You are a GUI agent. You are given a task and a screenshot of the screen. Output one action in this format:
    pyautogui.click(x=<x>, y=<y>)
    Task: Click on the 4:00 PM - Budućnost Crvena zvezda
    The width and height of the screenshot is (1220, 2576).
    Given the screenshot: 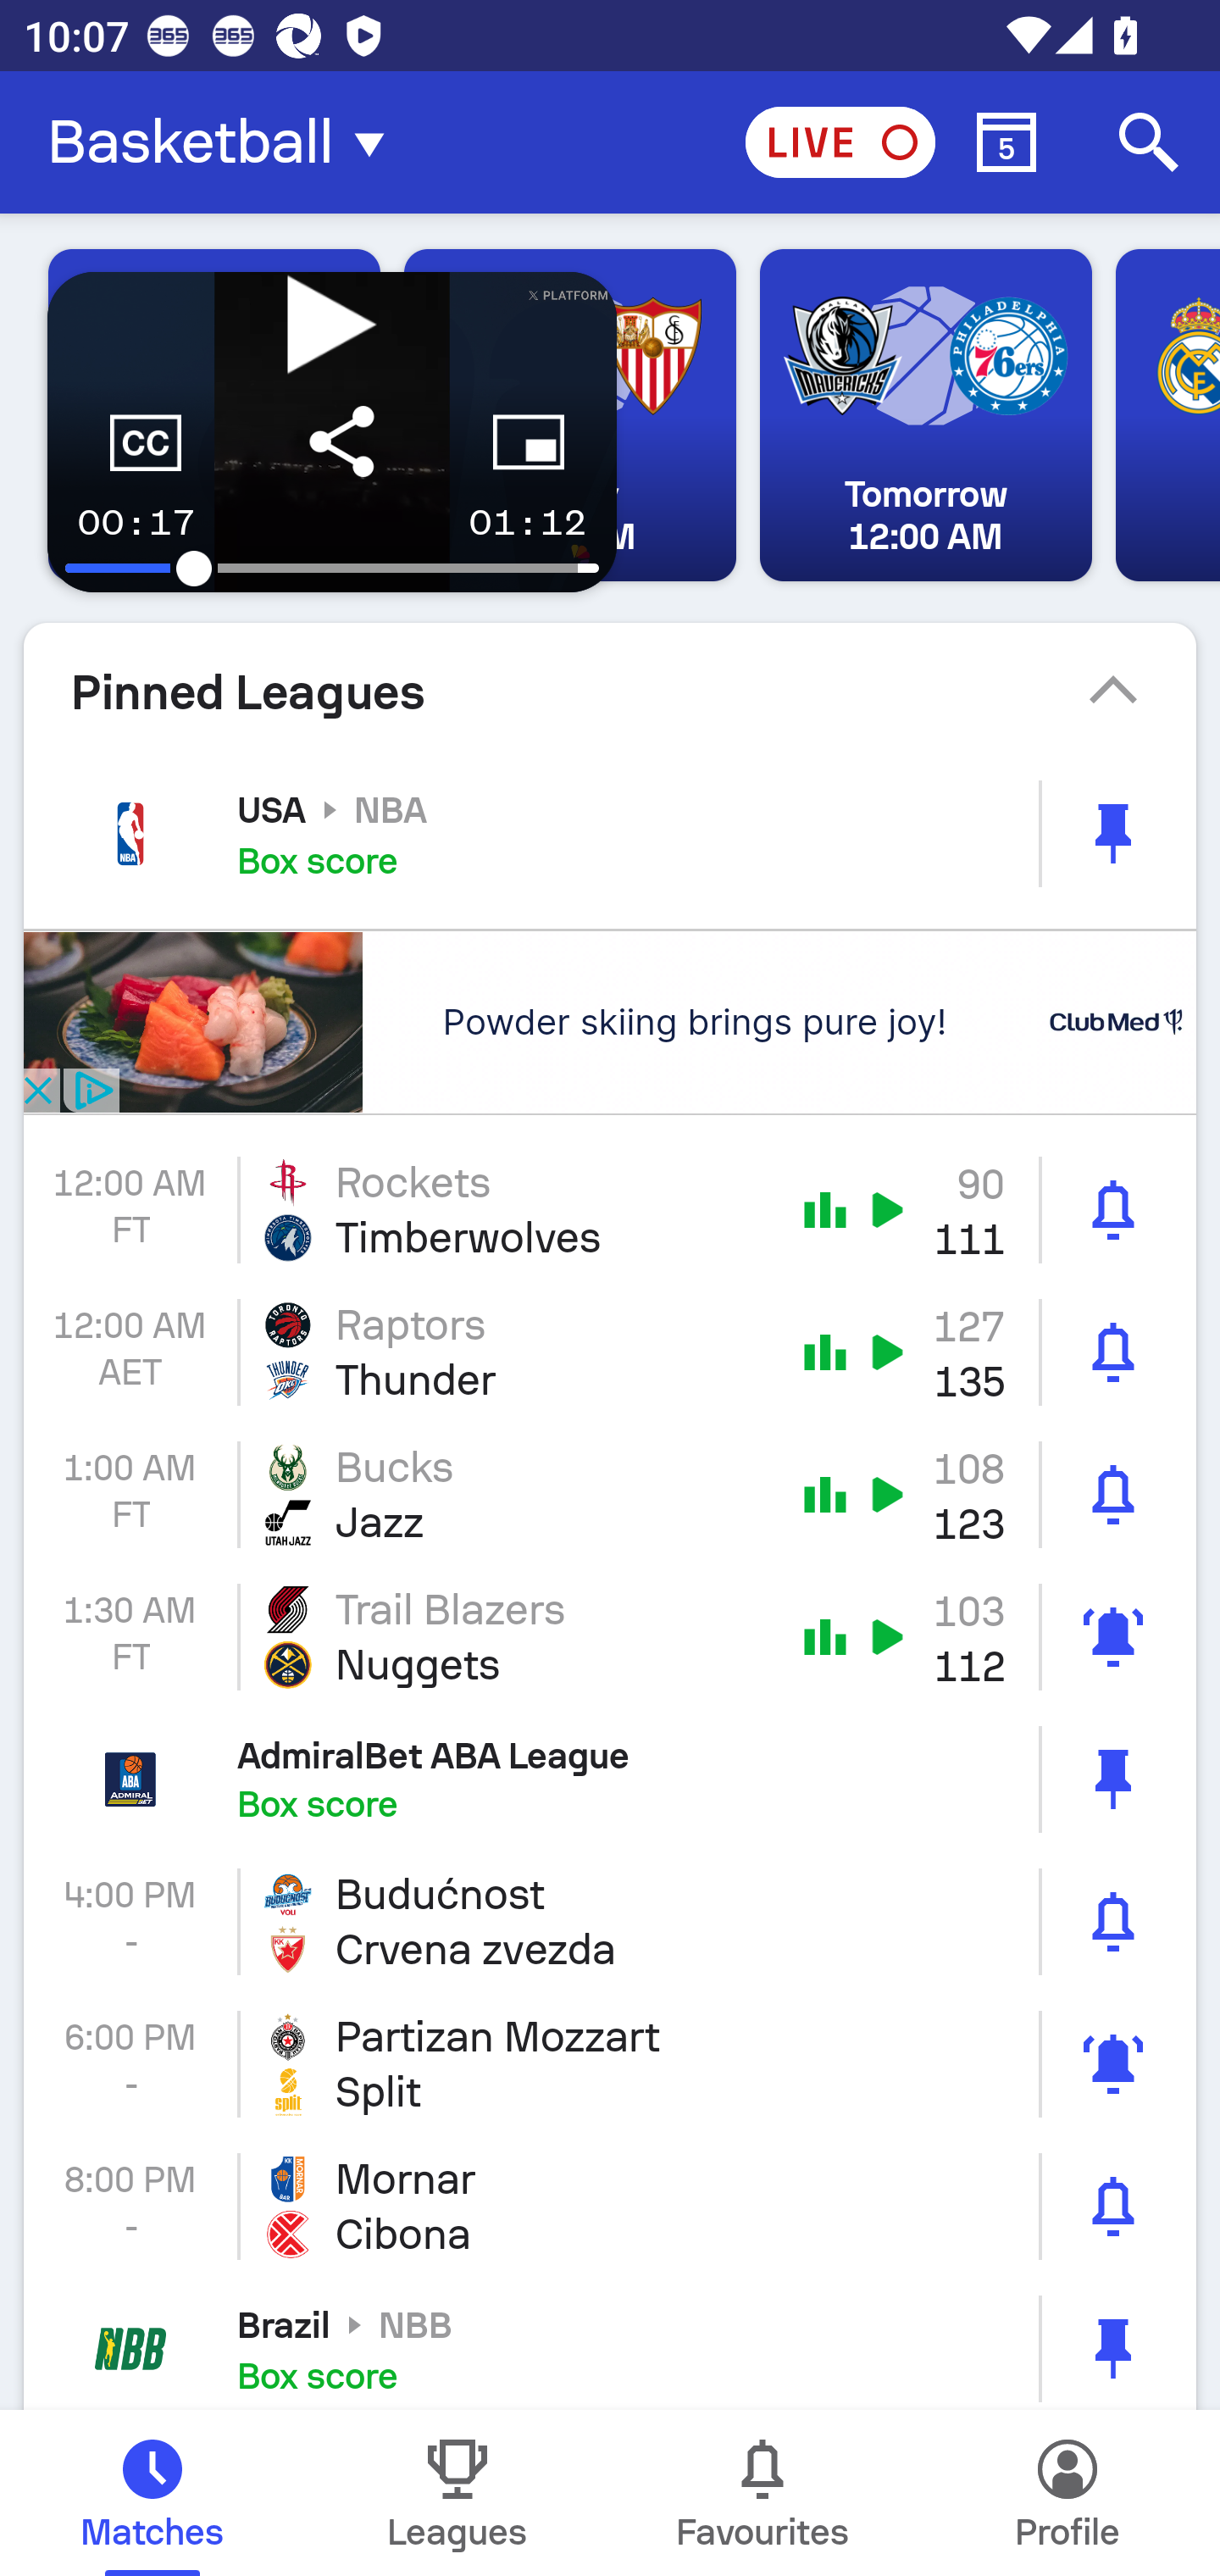 What is the action you would take?
    pyautogui.click(x=610, y=1921)
    